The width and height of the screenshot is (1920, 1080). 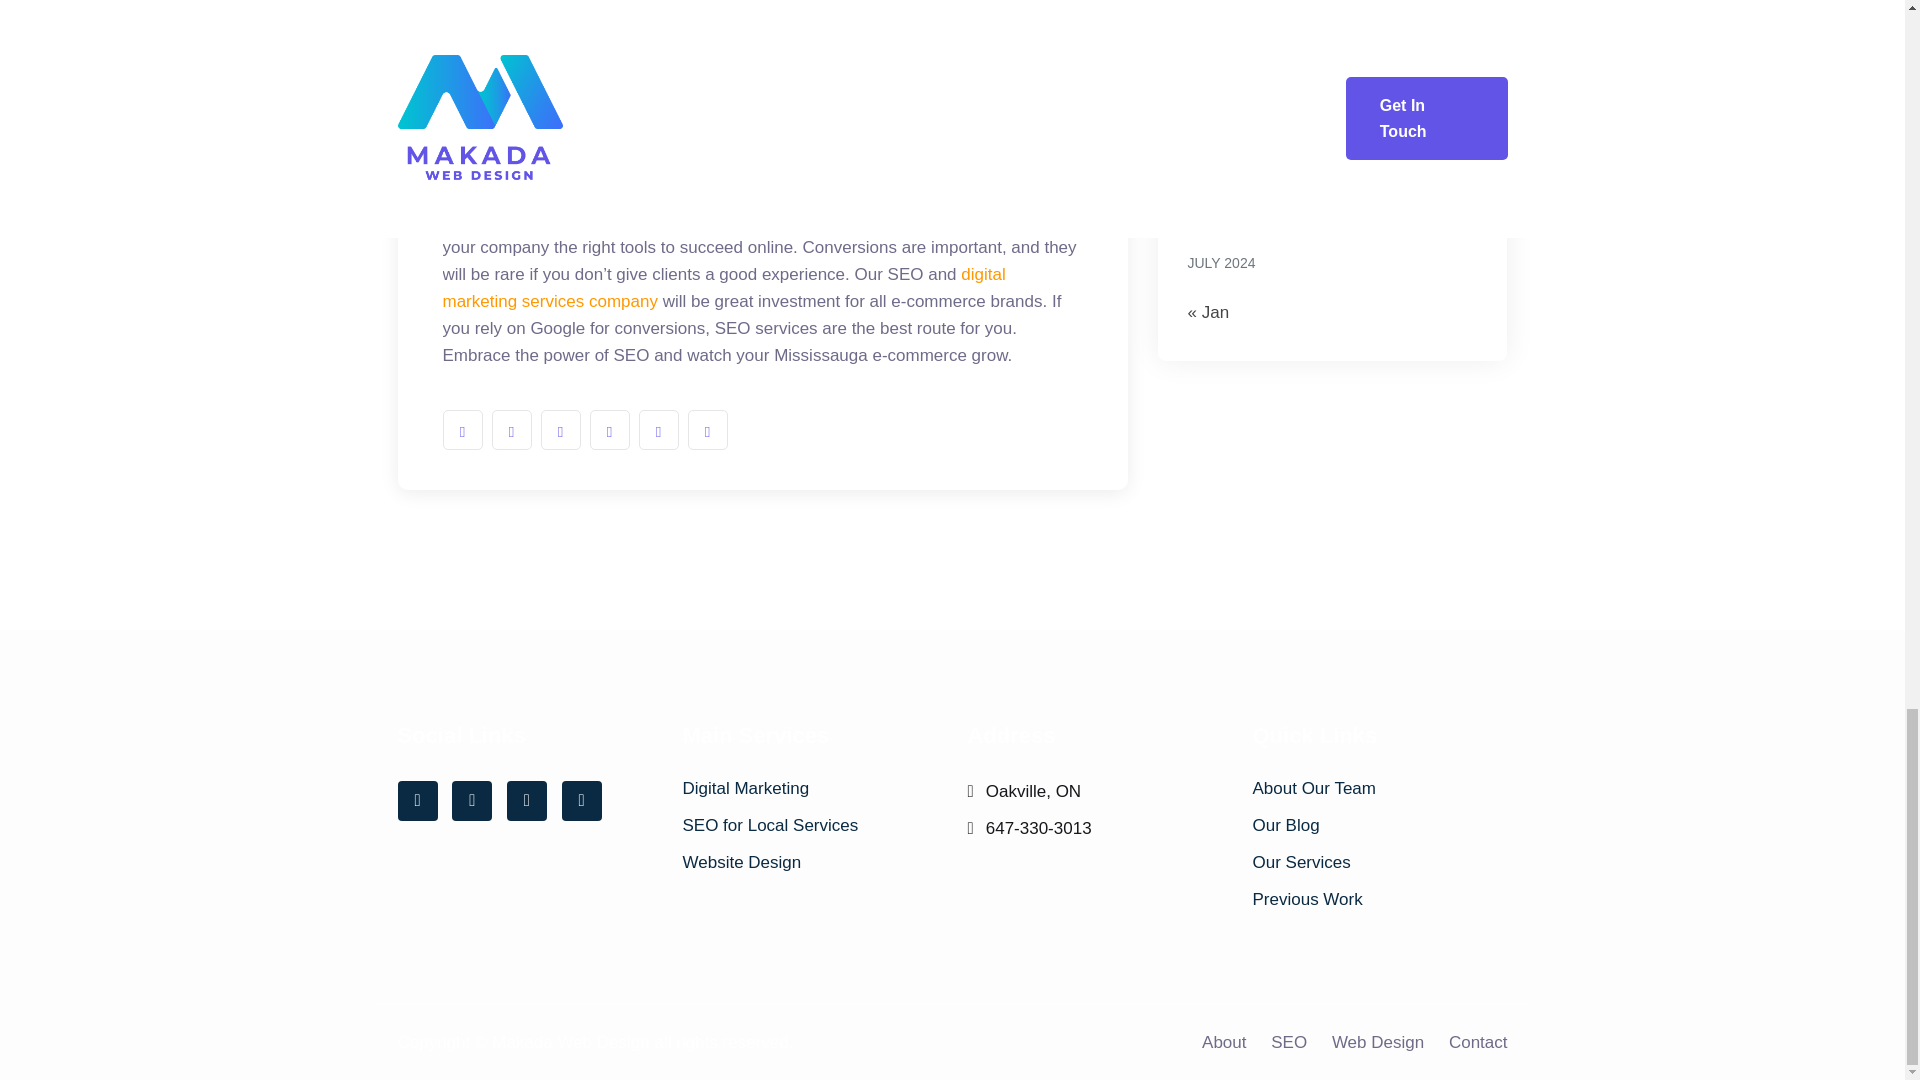 What do you see at coordinates (417, 800) in the screenshot?
I see `Facebook` at bounding box center [417, 800].